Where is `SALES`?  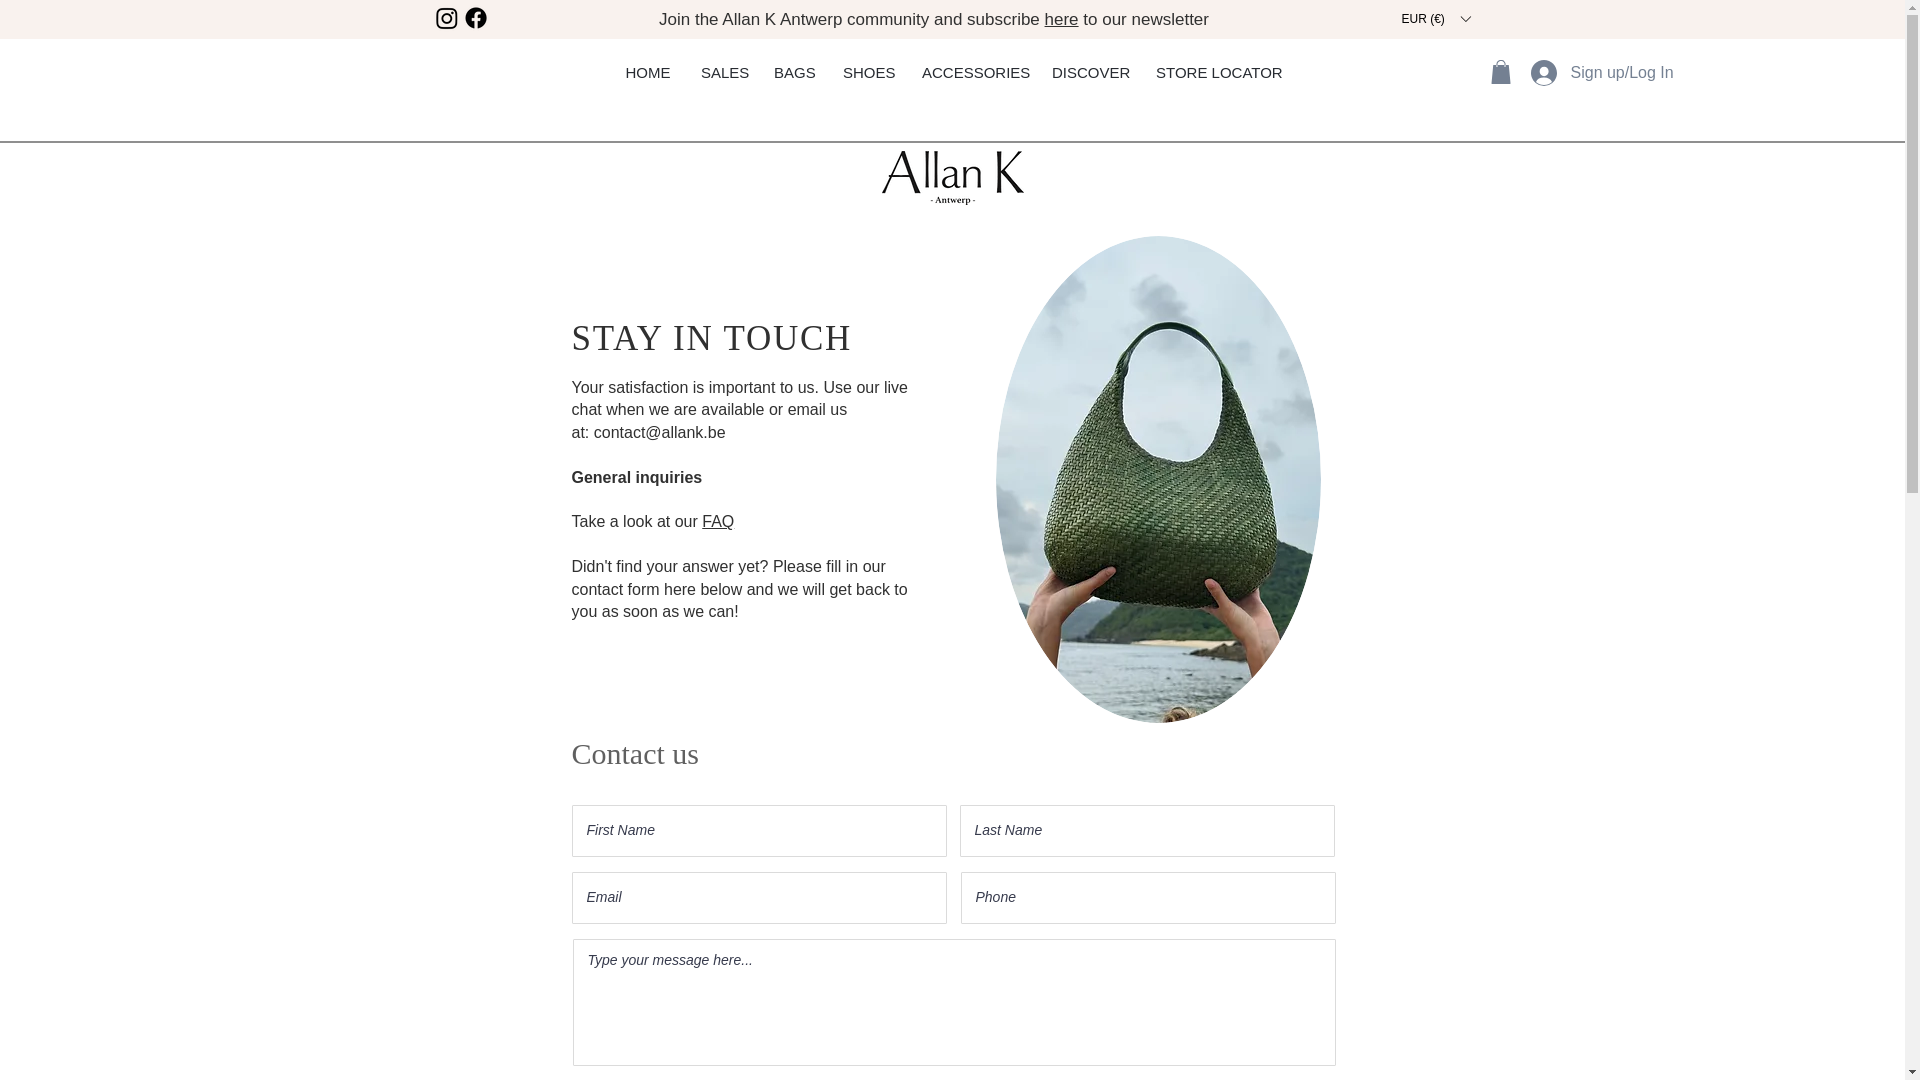 SALES is located at coordinates (722, 72).